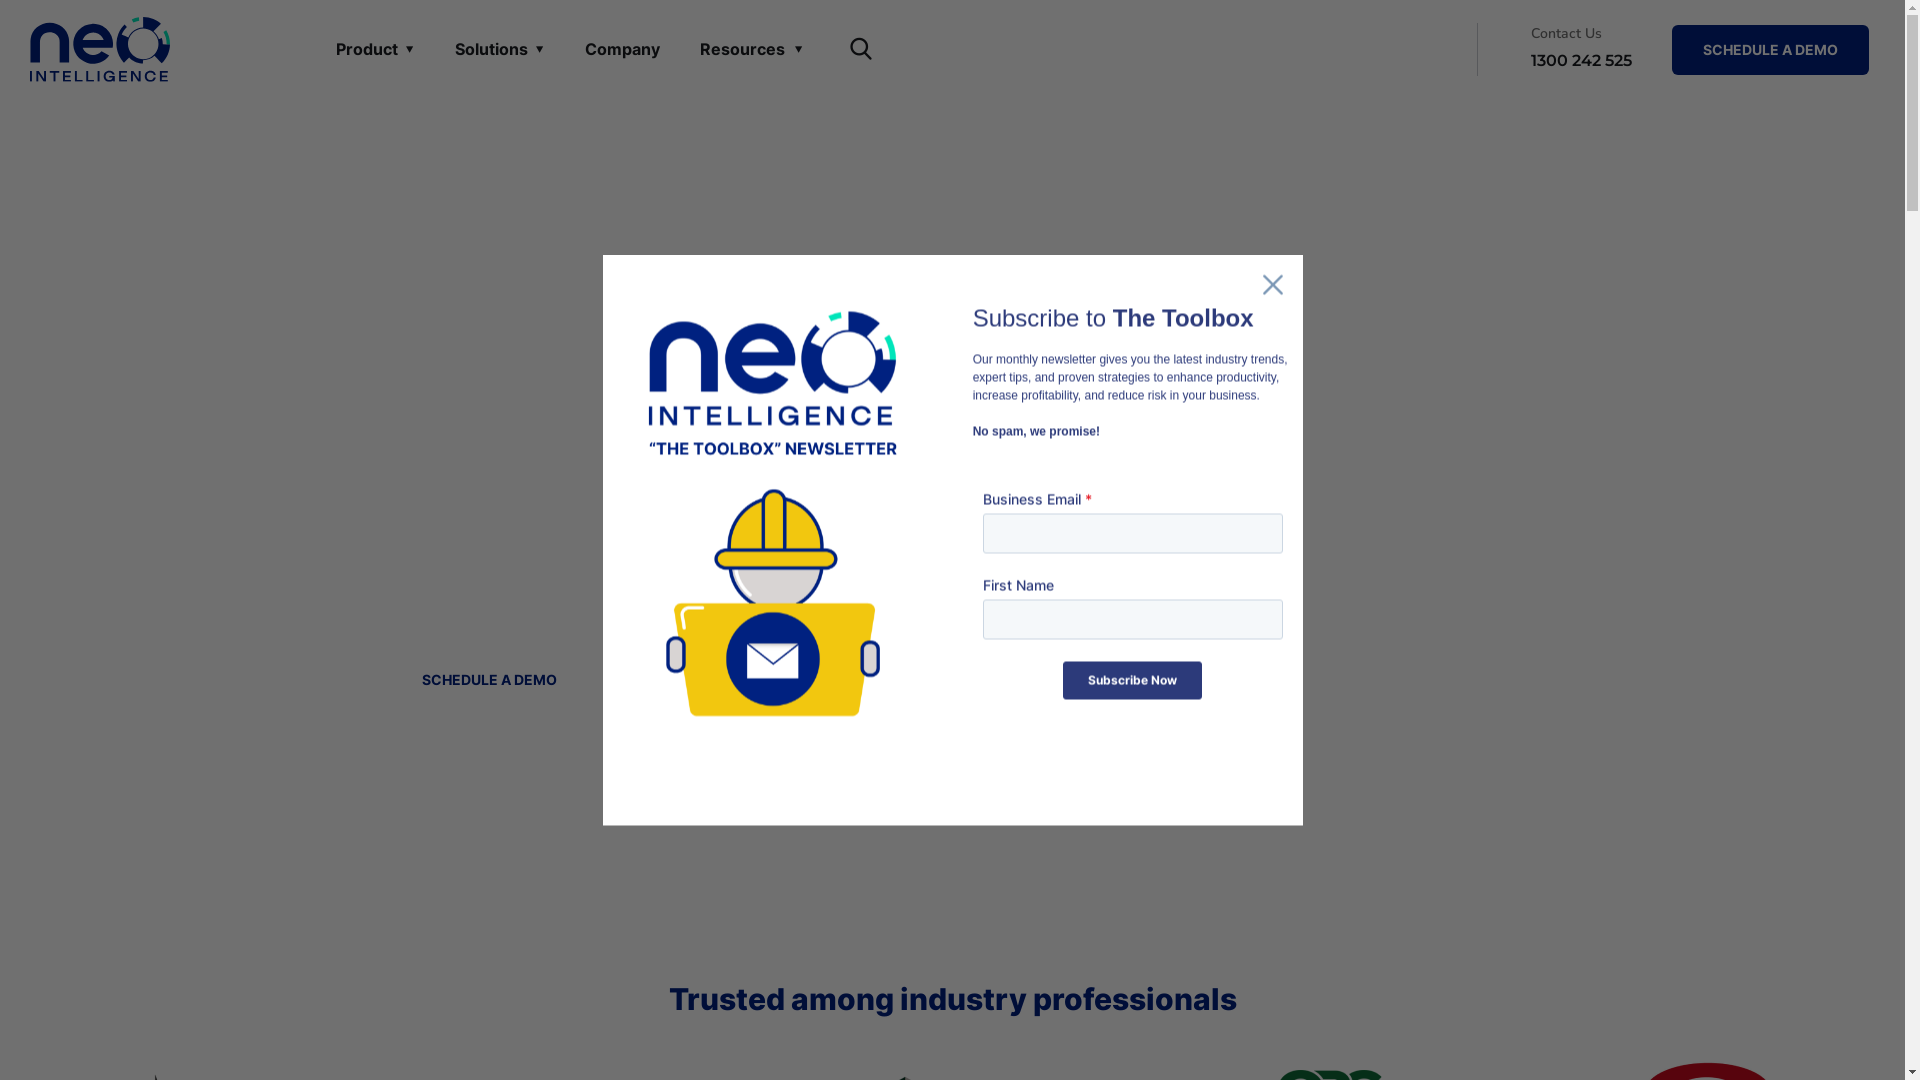  Describe the element at coordinates (1770, 49) in the screenshot. I see `SCHEDULE A DEMO` at that location.